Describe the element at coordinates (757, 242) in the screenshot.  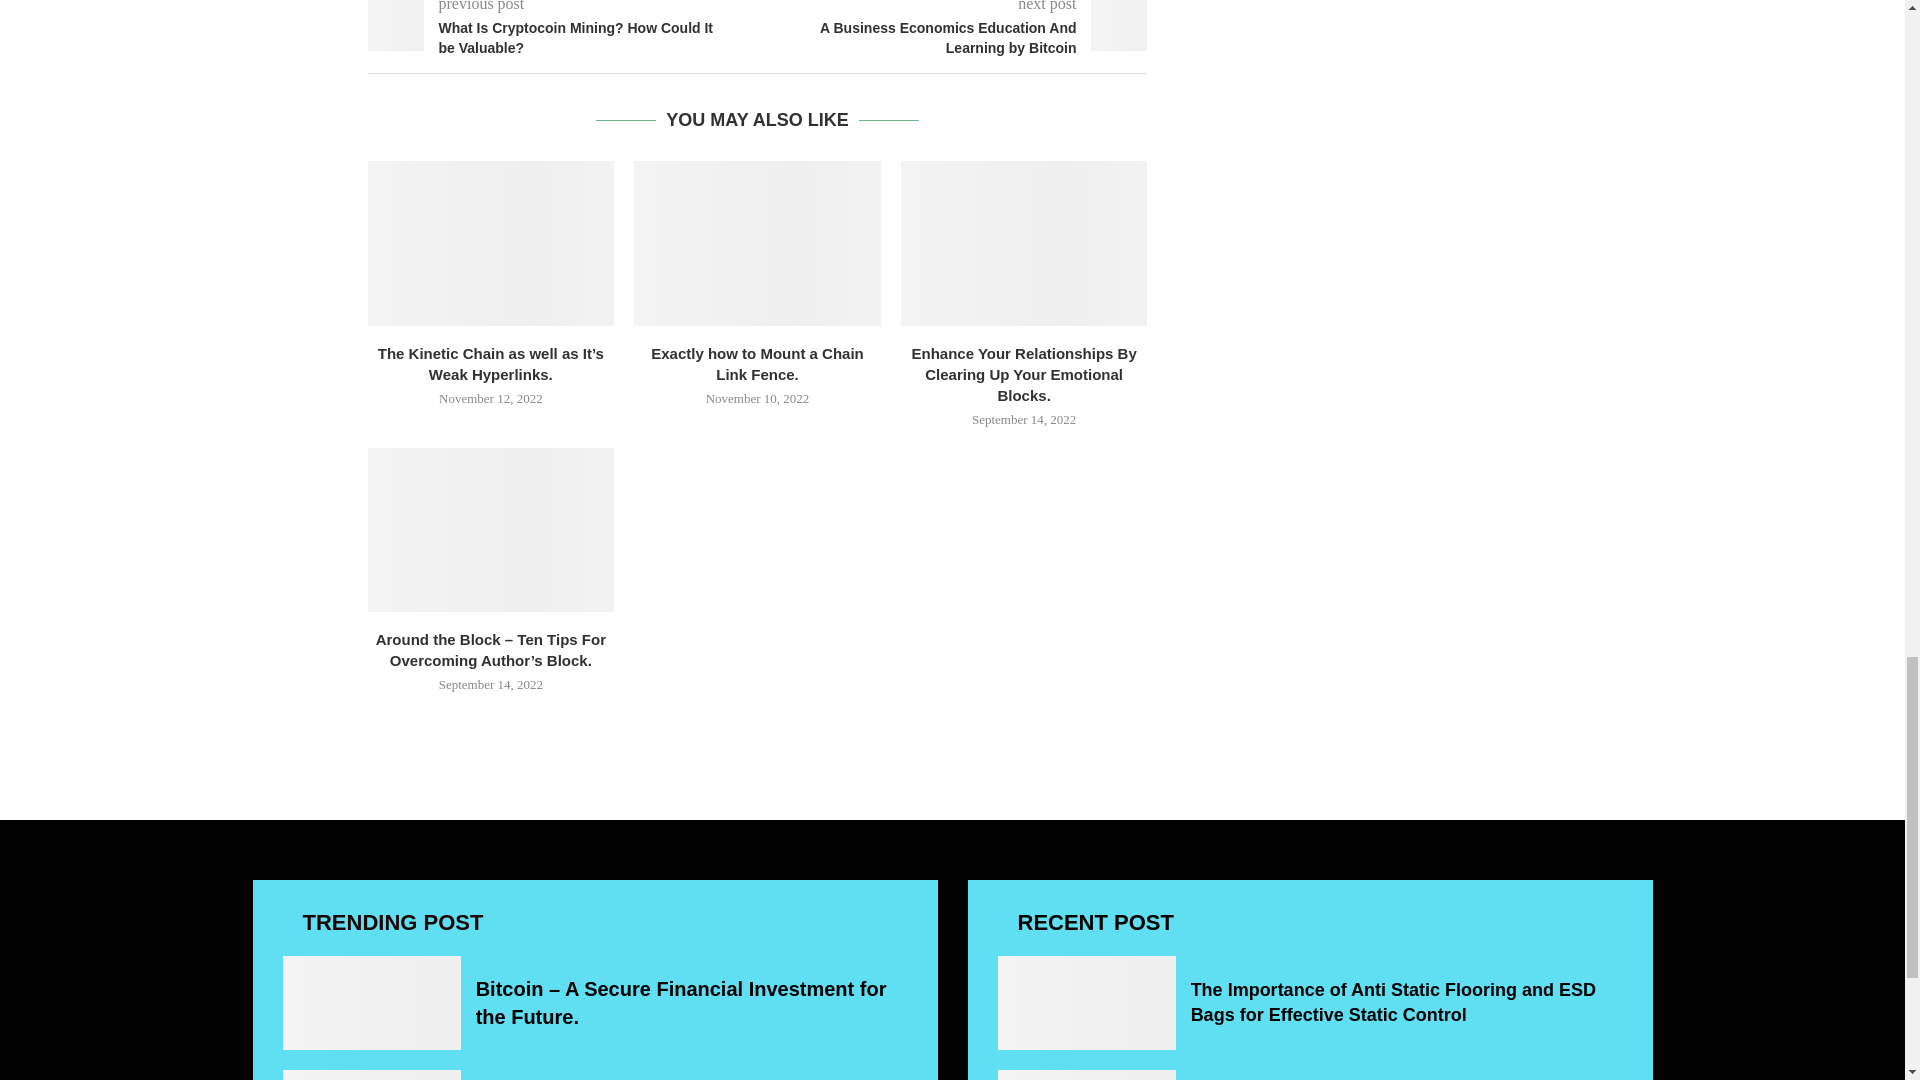
I see `Exactly how to Mount a Chain Link Fence.` at that location.